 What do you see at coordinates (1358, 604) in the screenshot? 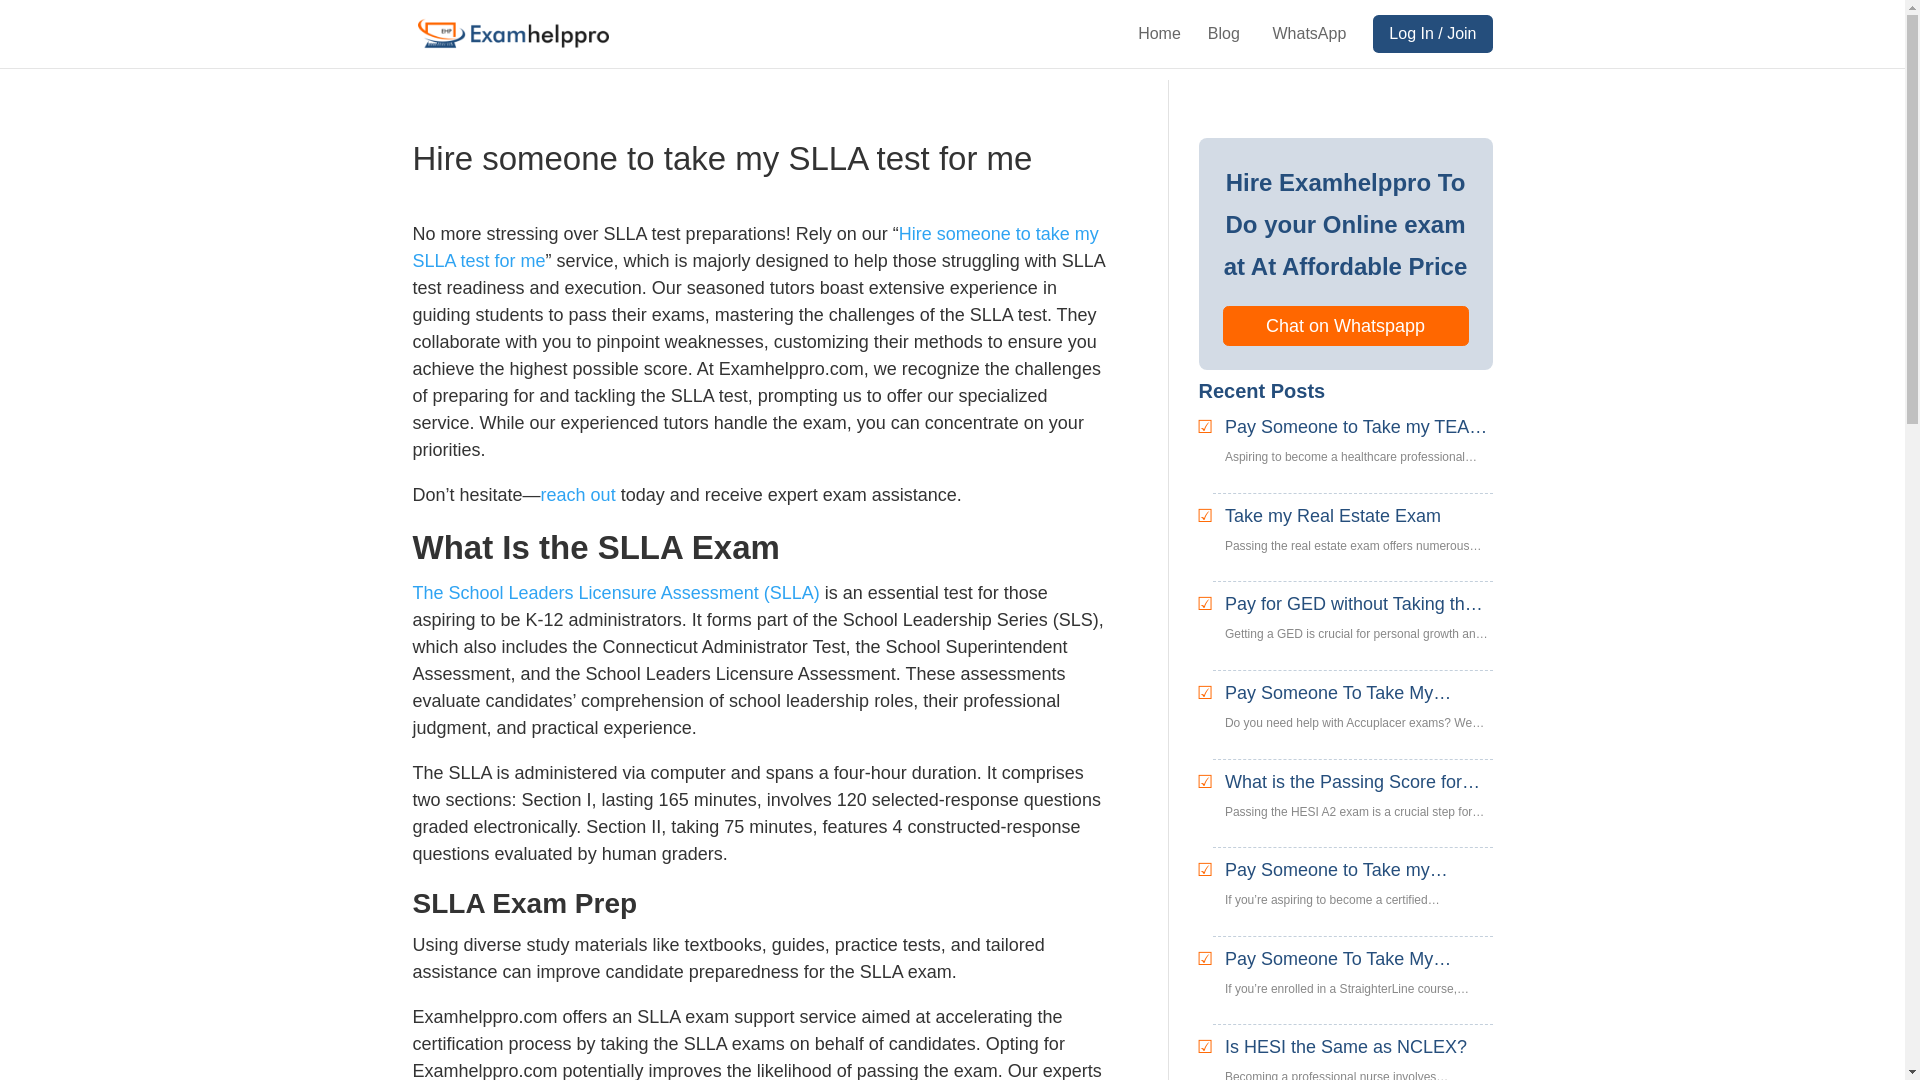
I see `Home` at bounding box center [1358, 604].